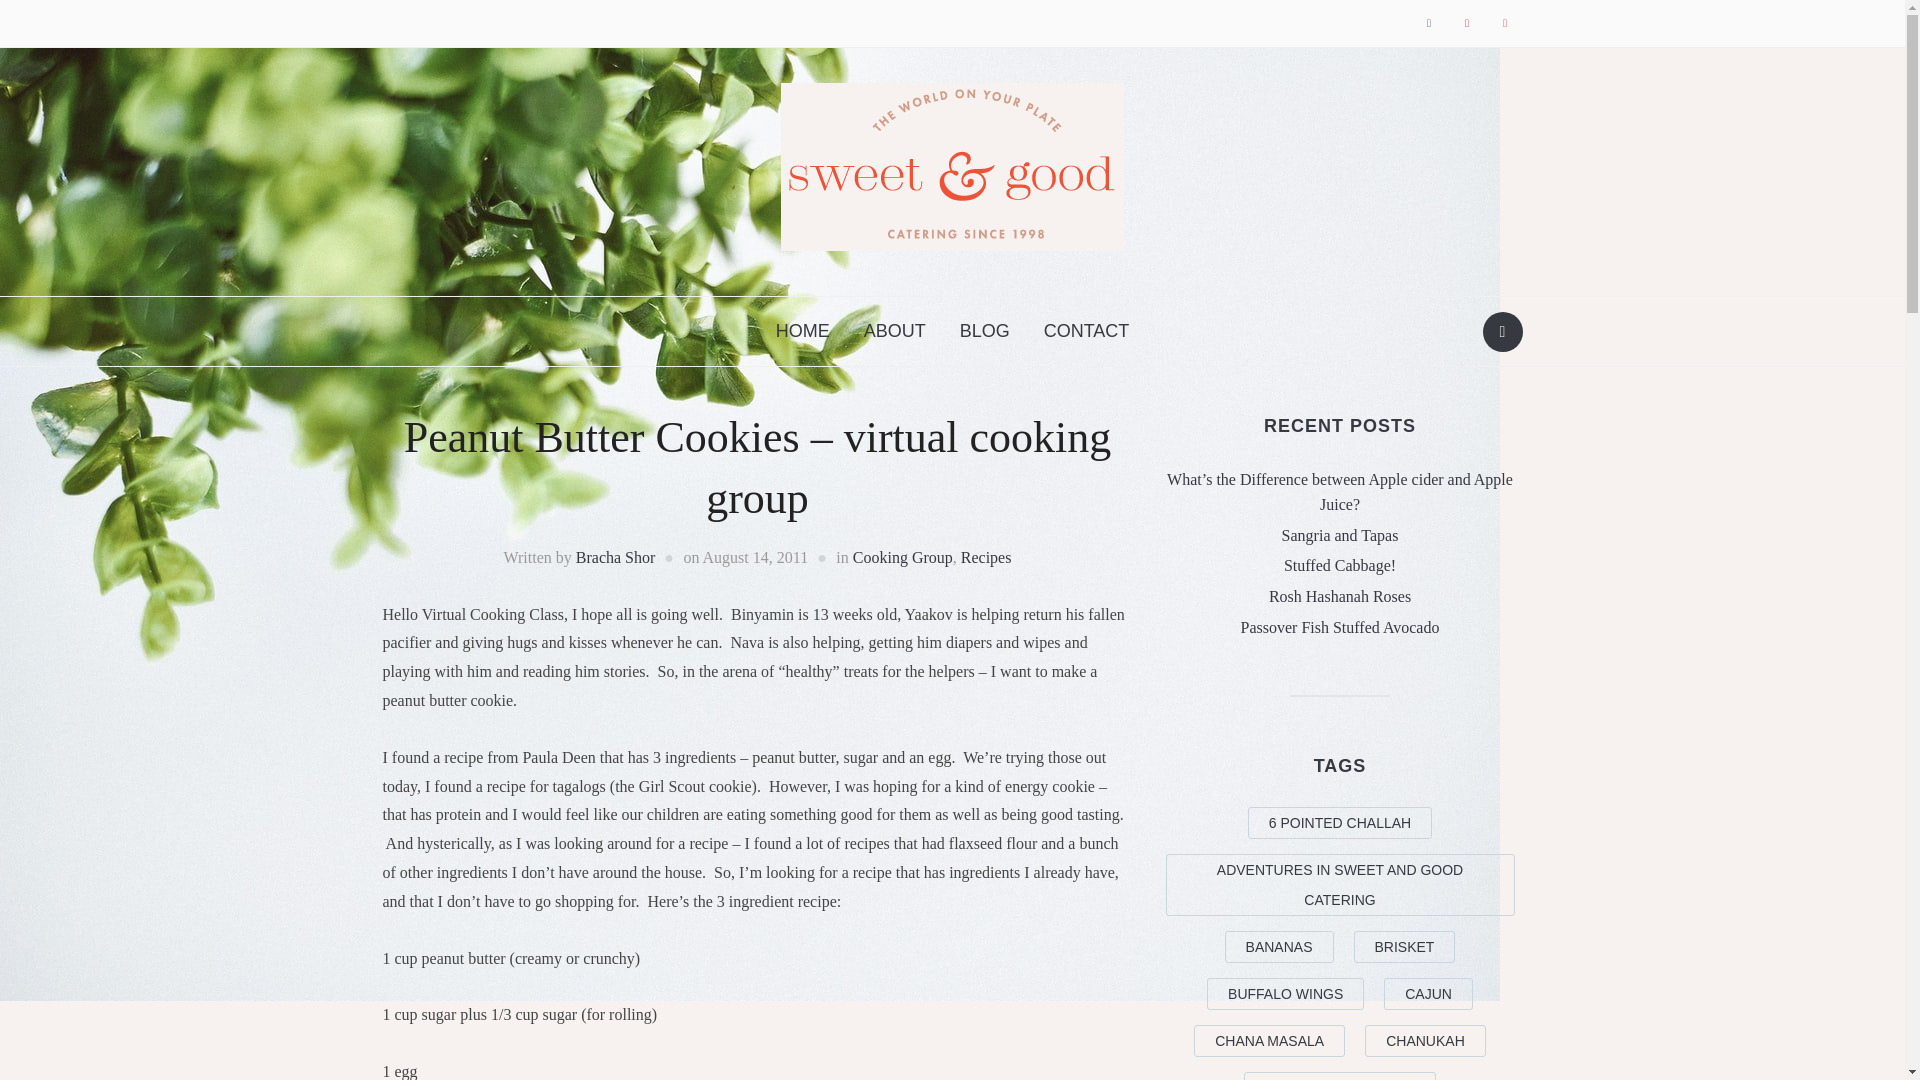 This screenshot has width=1920, height=1080. What do you see at coordinates (1340, 822) in the screenshot?
I see `6 POINTED CHALLAH` at bounding box center [1340, 822].